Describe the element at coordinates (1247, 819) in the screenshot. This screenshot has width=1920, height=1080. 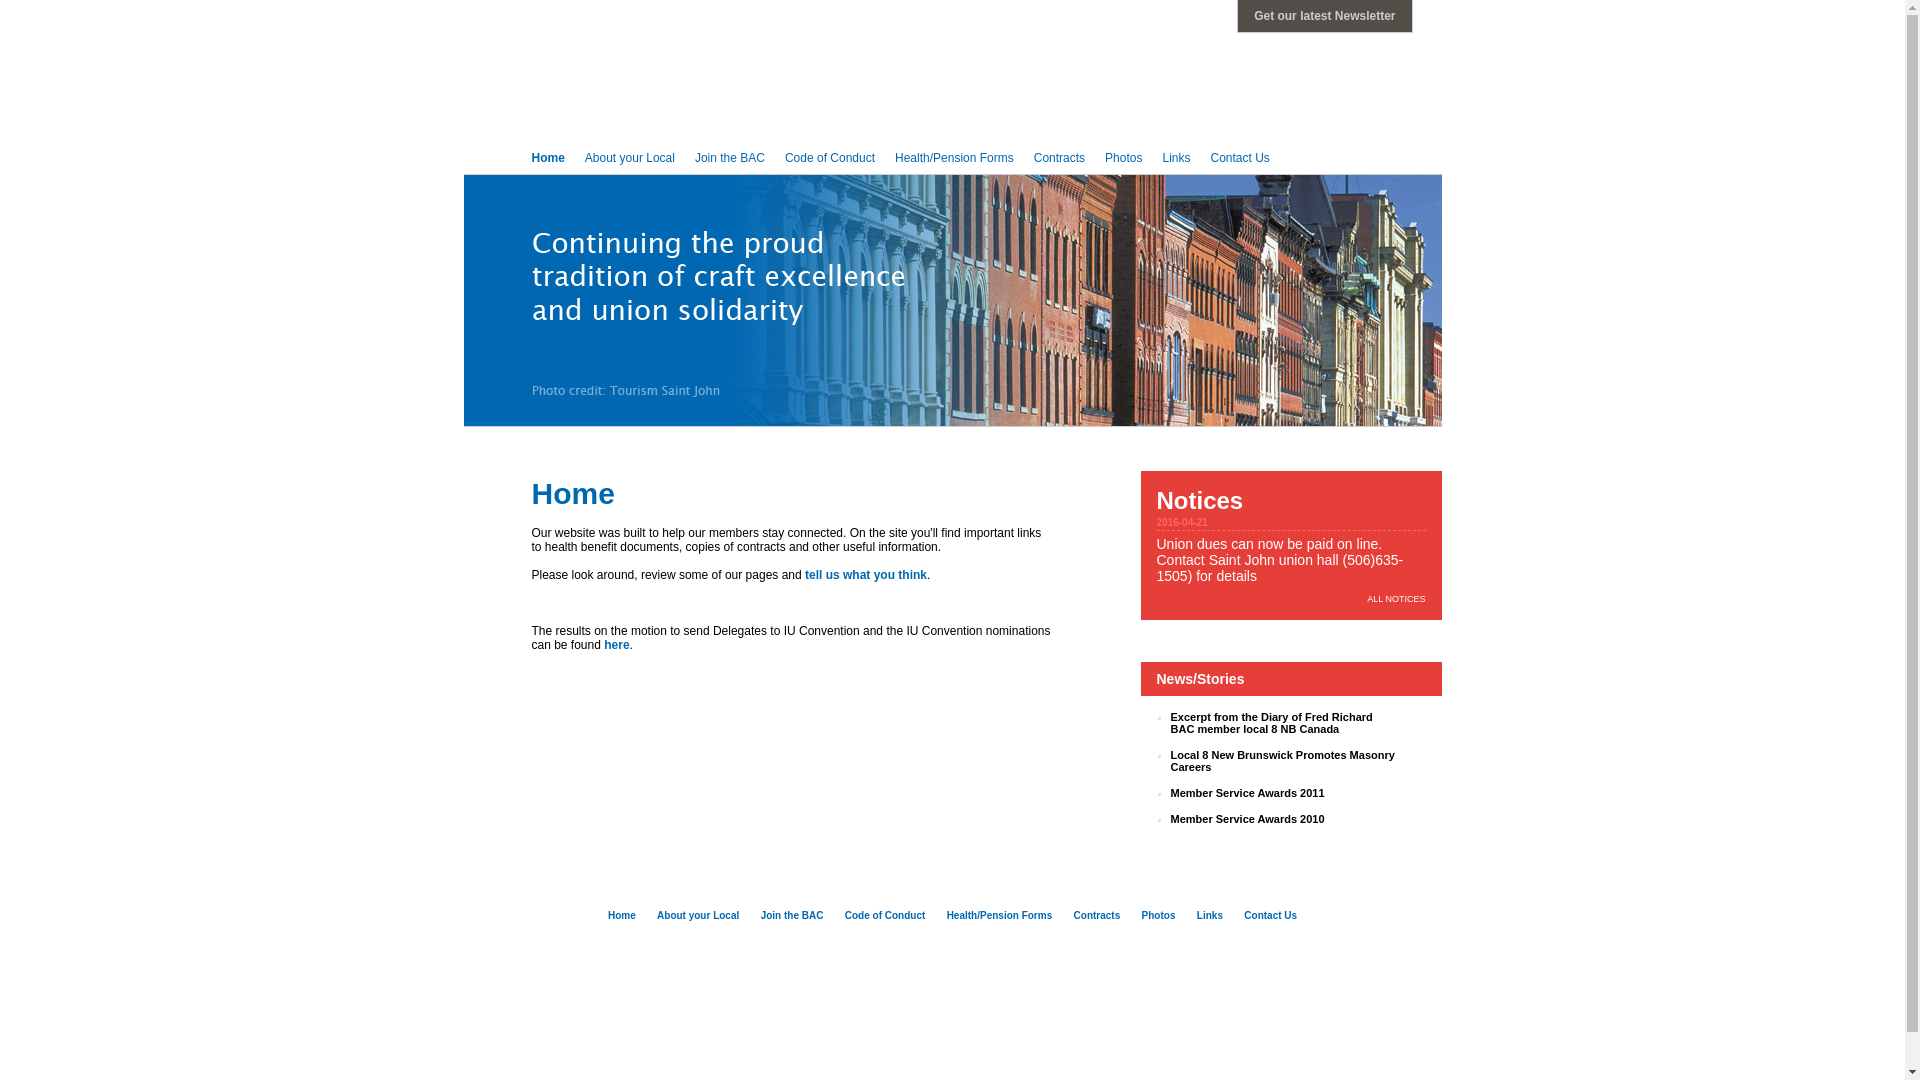
I see `Member Service Awards 2010` at that location.